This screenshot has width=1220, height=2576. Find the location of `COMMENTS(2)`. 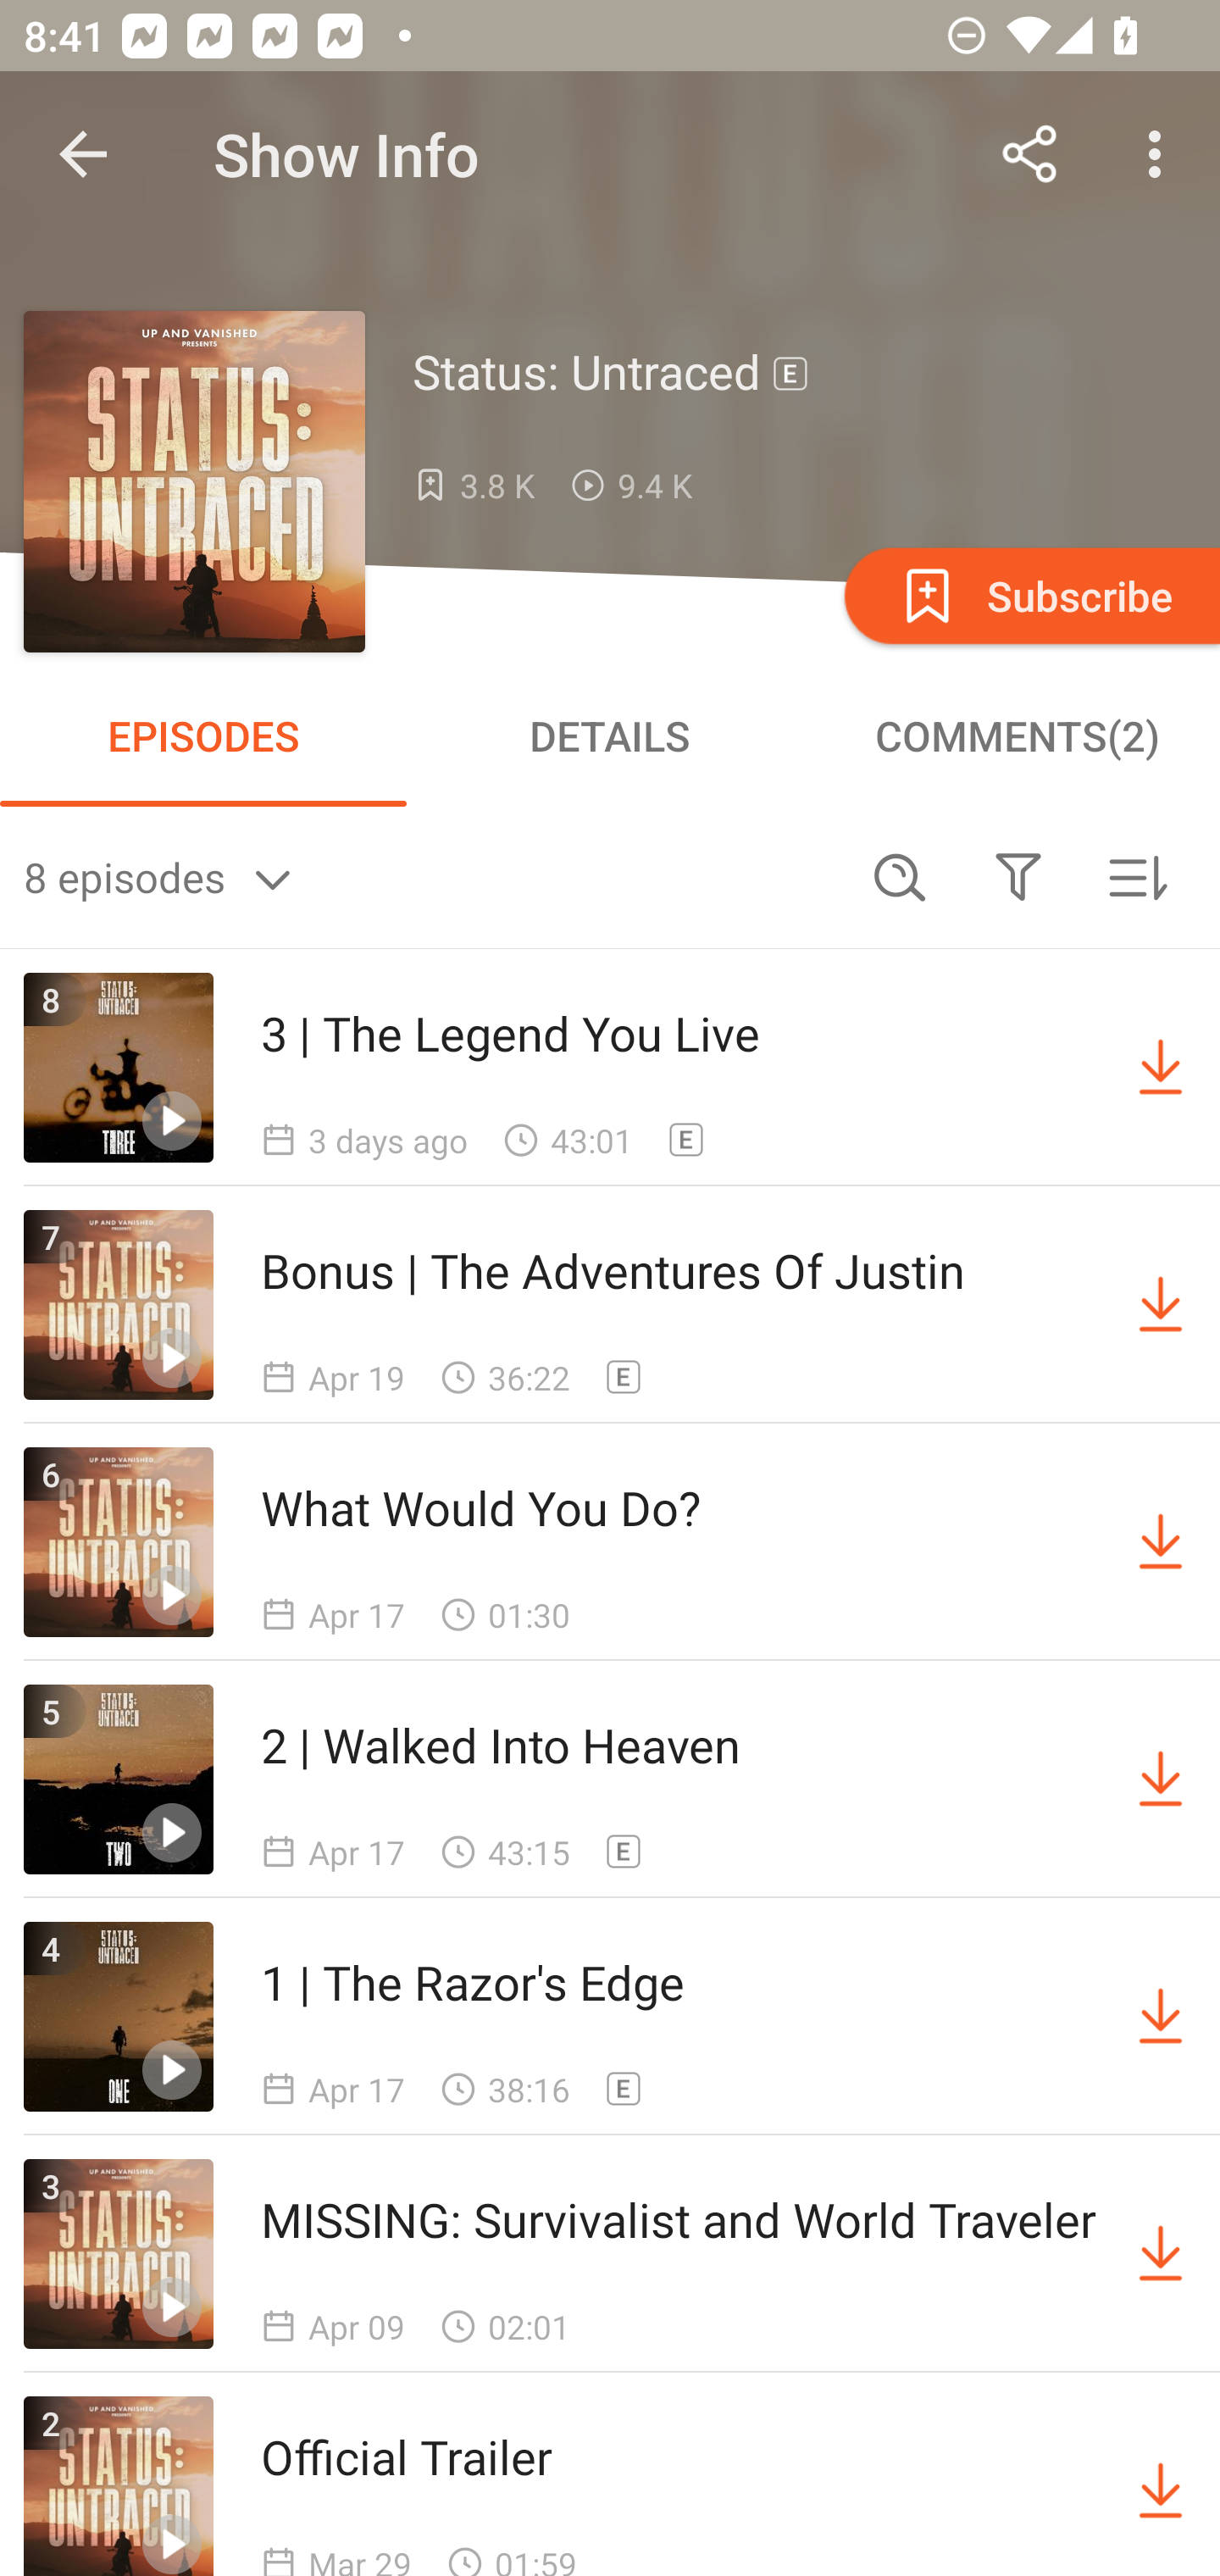

COMMENTS(2) is located at coordinates (1017, 736).